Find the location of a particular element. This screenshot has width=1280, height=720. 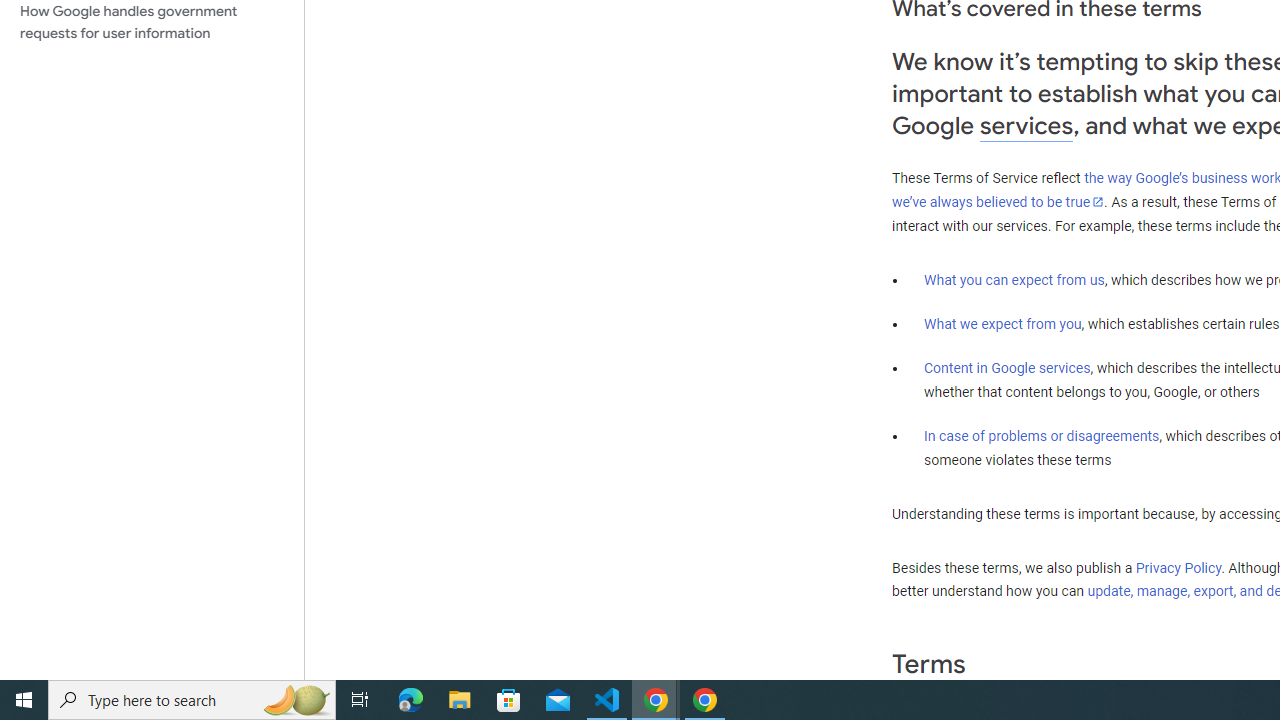

Privacy Policy is located at coordinates (1178, 567).